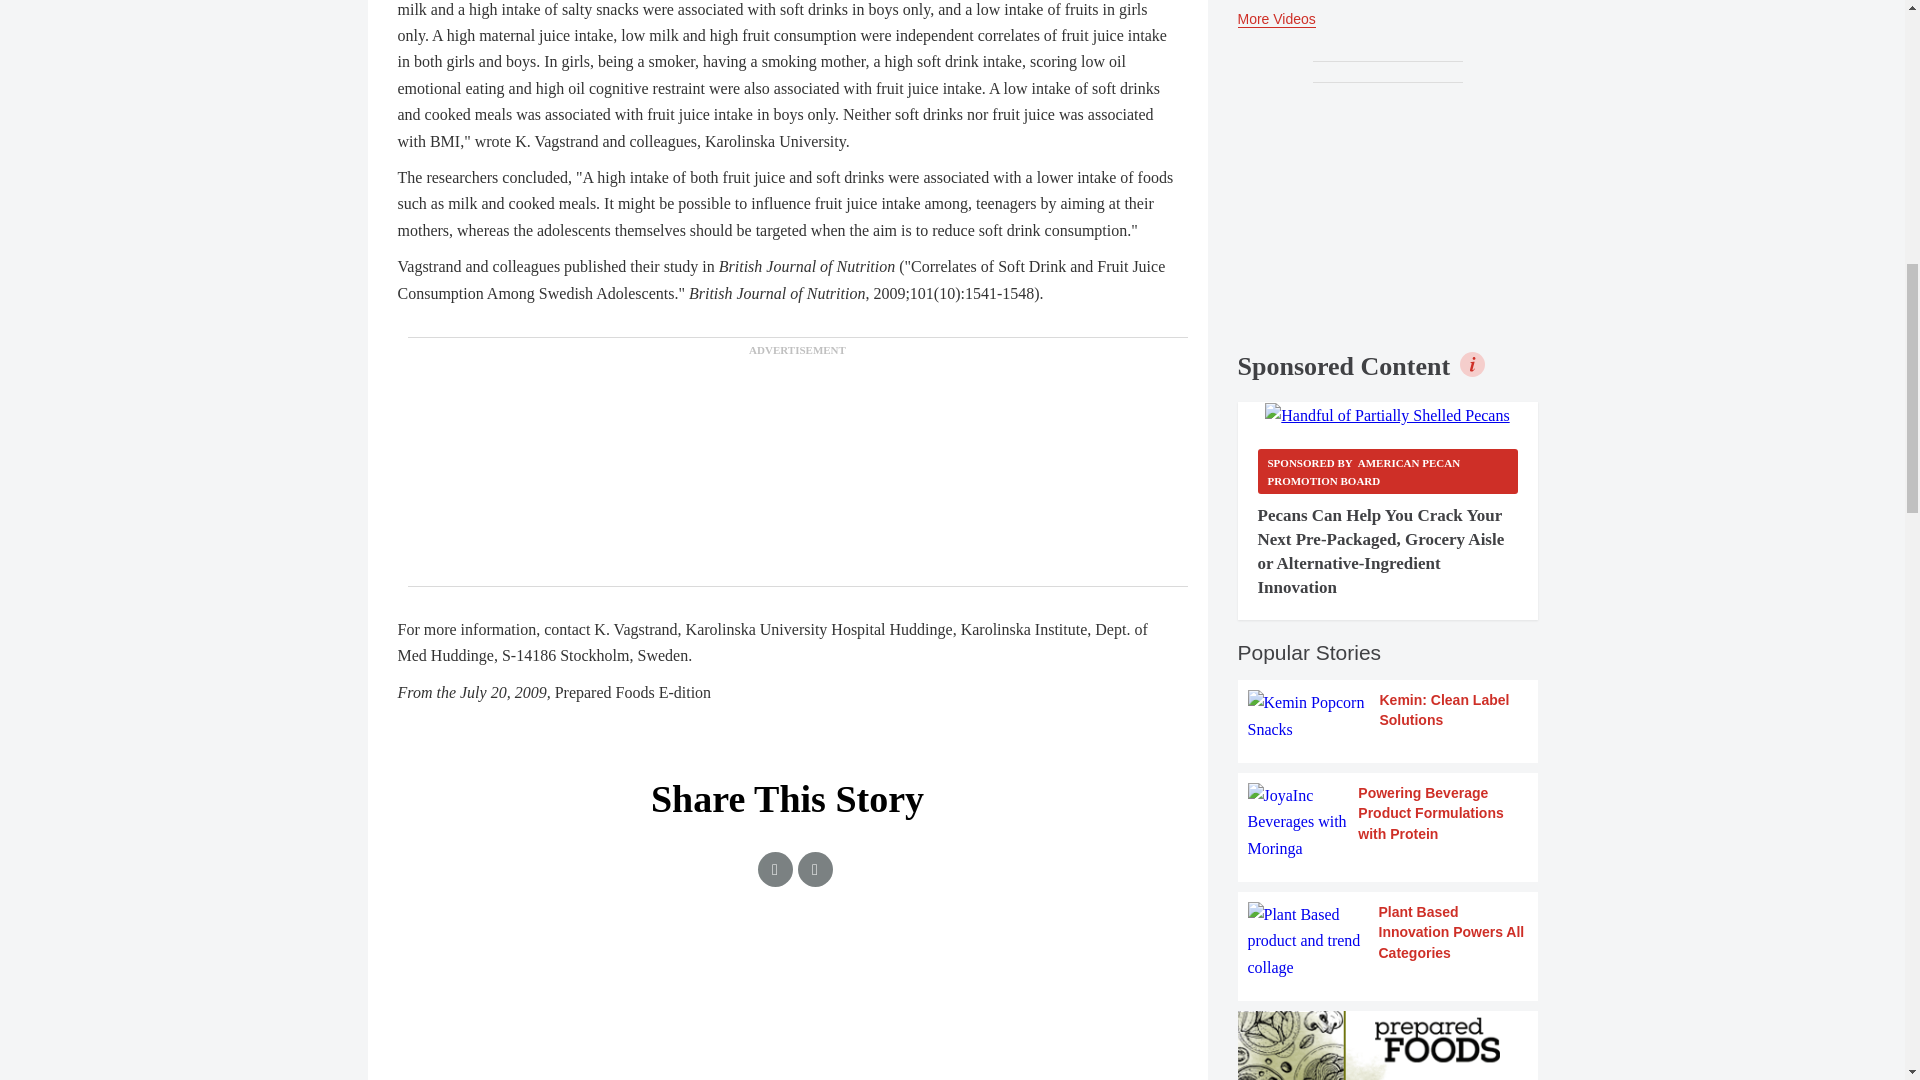 Image resolution: width=1920 pixels, height=1080 pixels. Describe the element at coordinates (1387, 415) in the screenshot. I see `Handful of Partially Shelled Pecans` at that location.